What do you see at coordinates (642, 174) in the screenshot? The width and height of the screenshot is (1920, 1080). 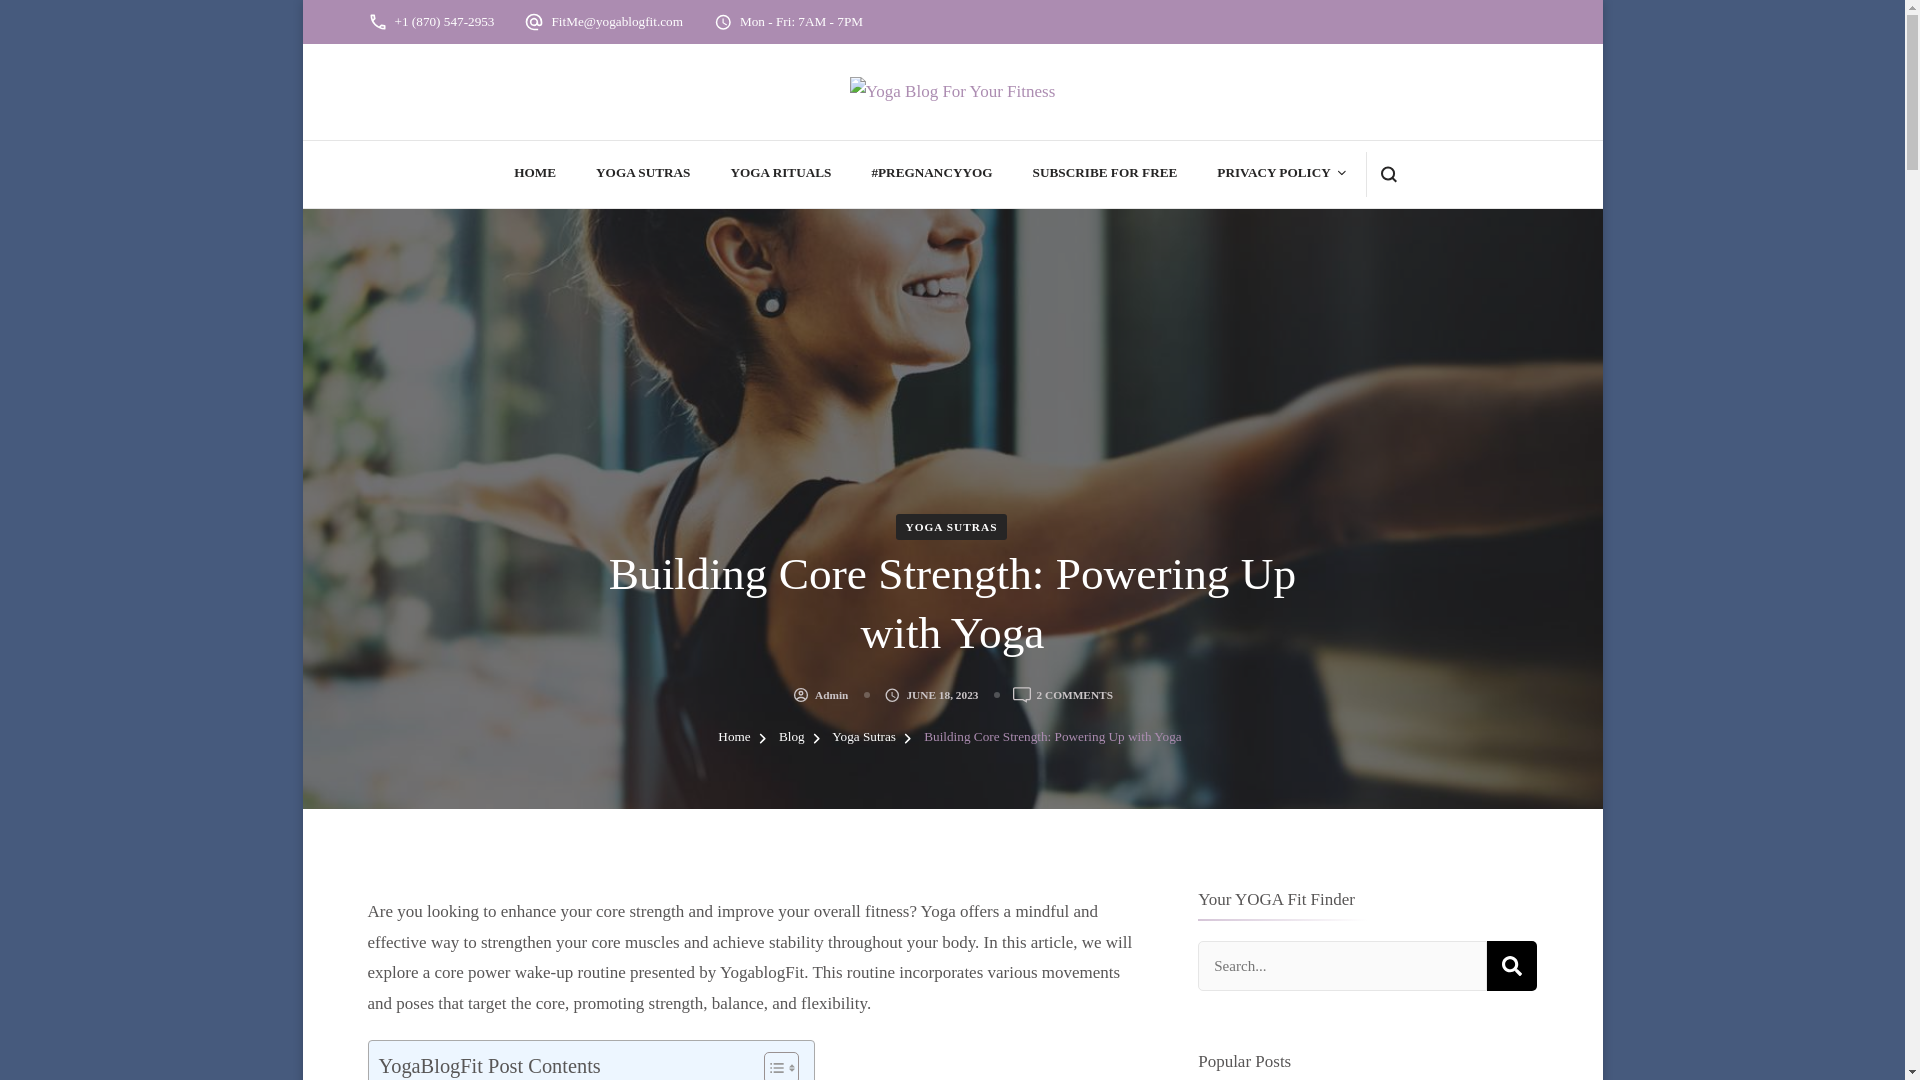 I see `PRIVACY POLICY` at bounding box center [642, 174].